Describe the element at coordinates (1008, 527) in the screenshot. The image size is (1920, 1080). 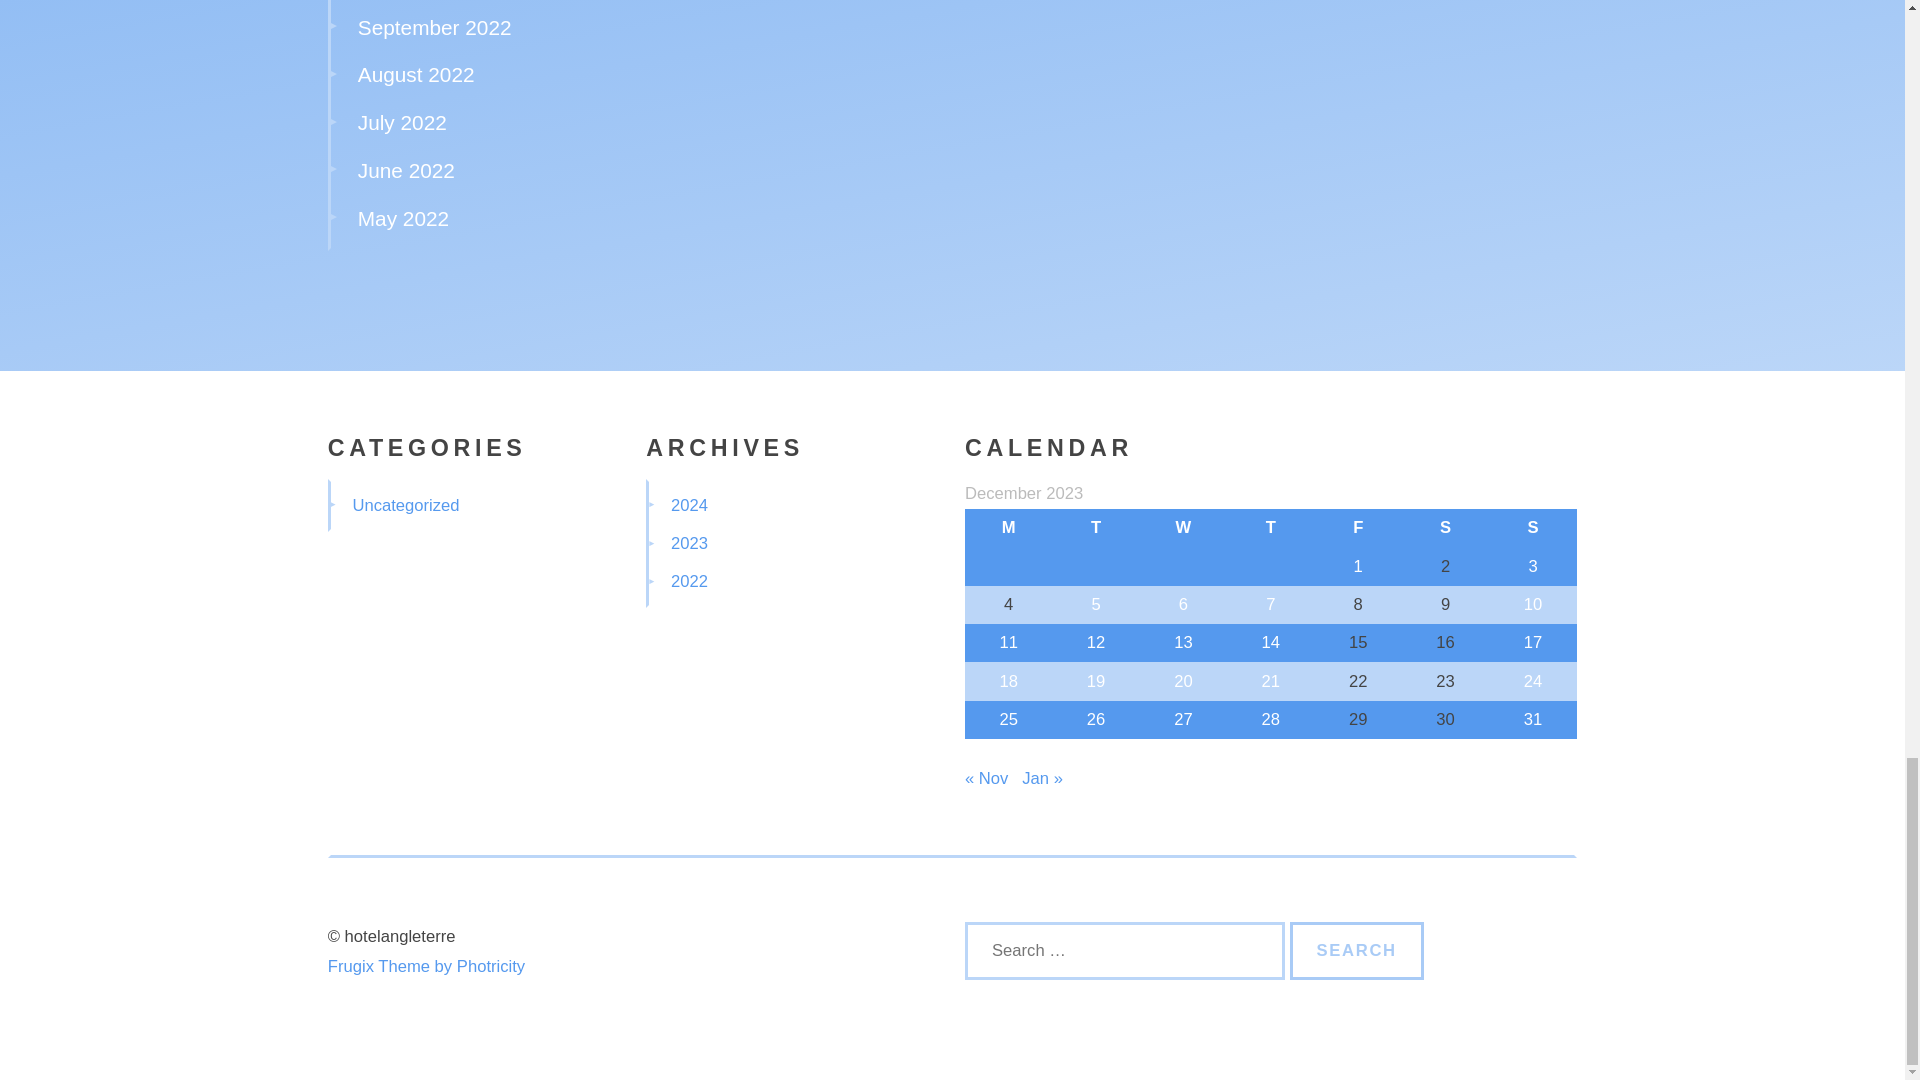
I see `Monday` at that location.